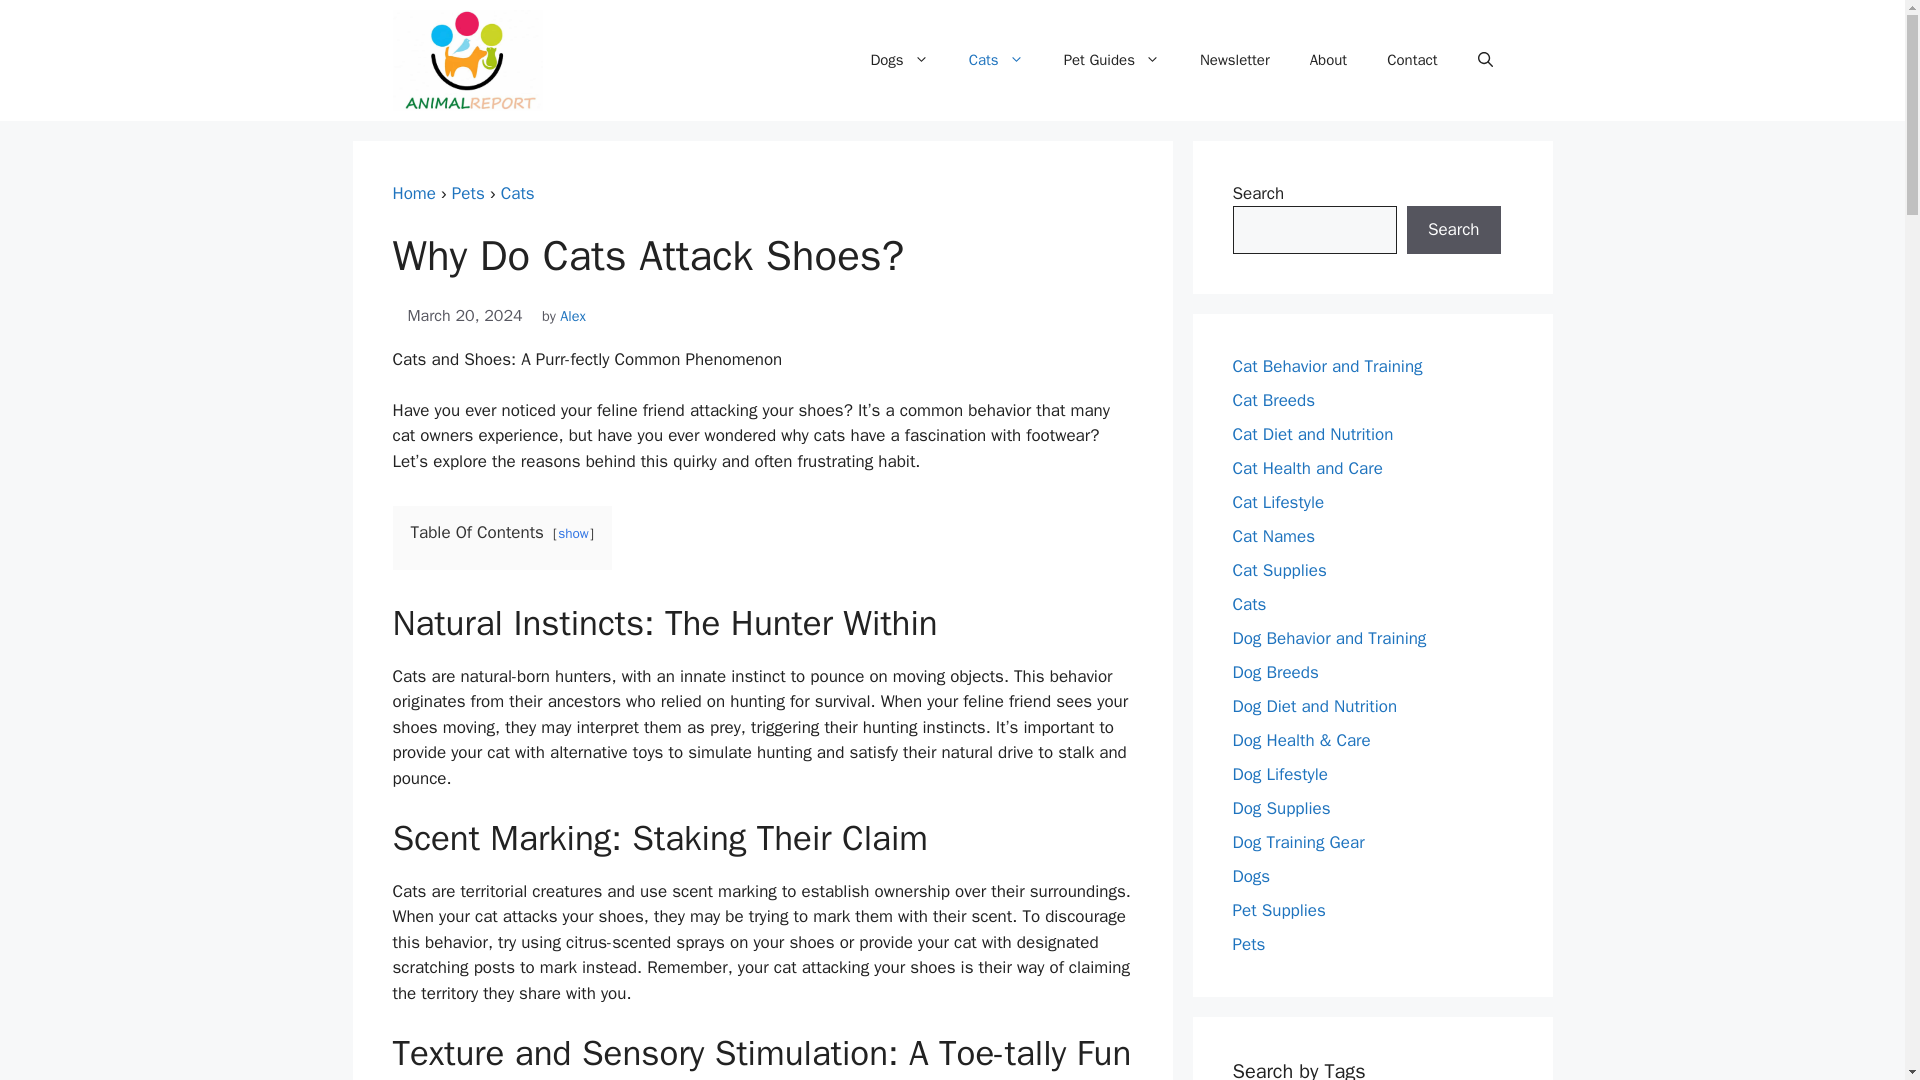  I want to click on View all posts by Alex, so click(572, 316).